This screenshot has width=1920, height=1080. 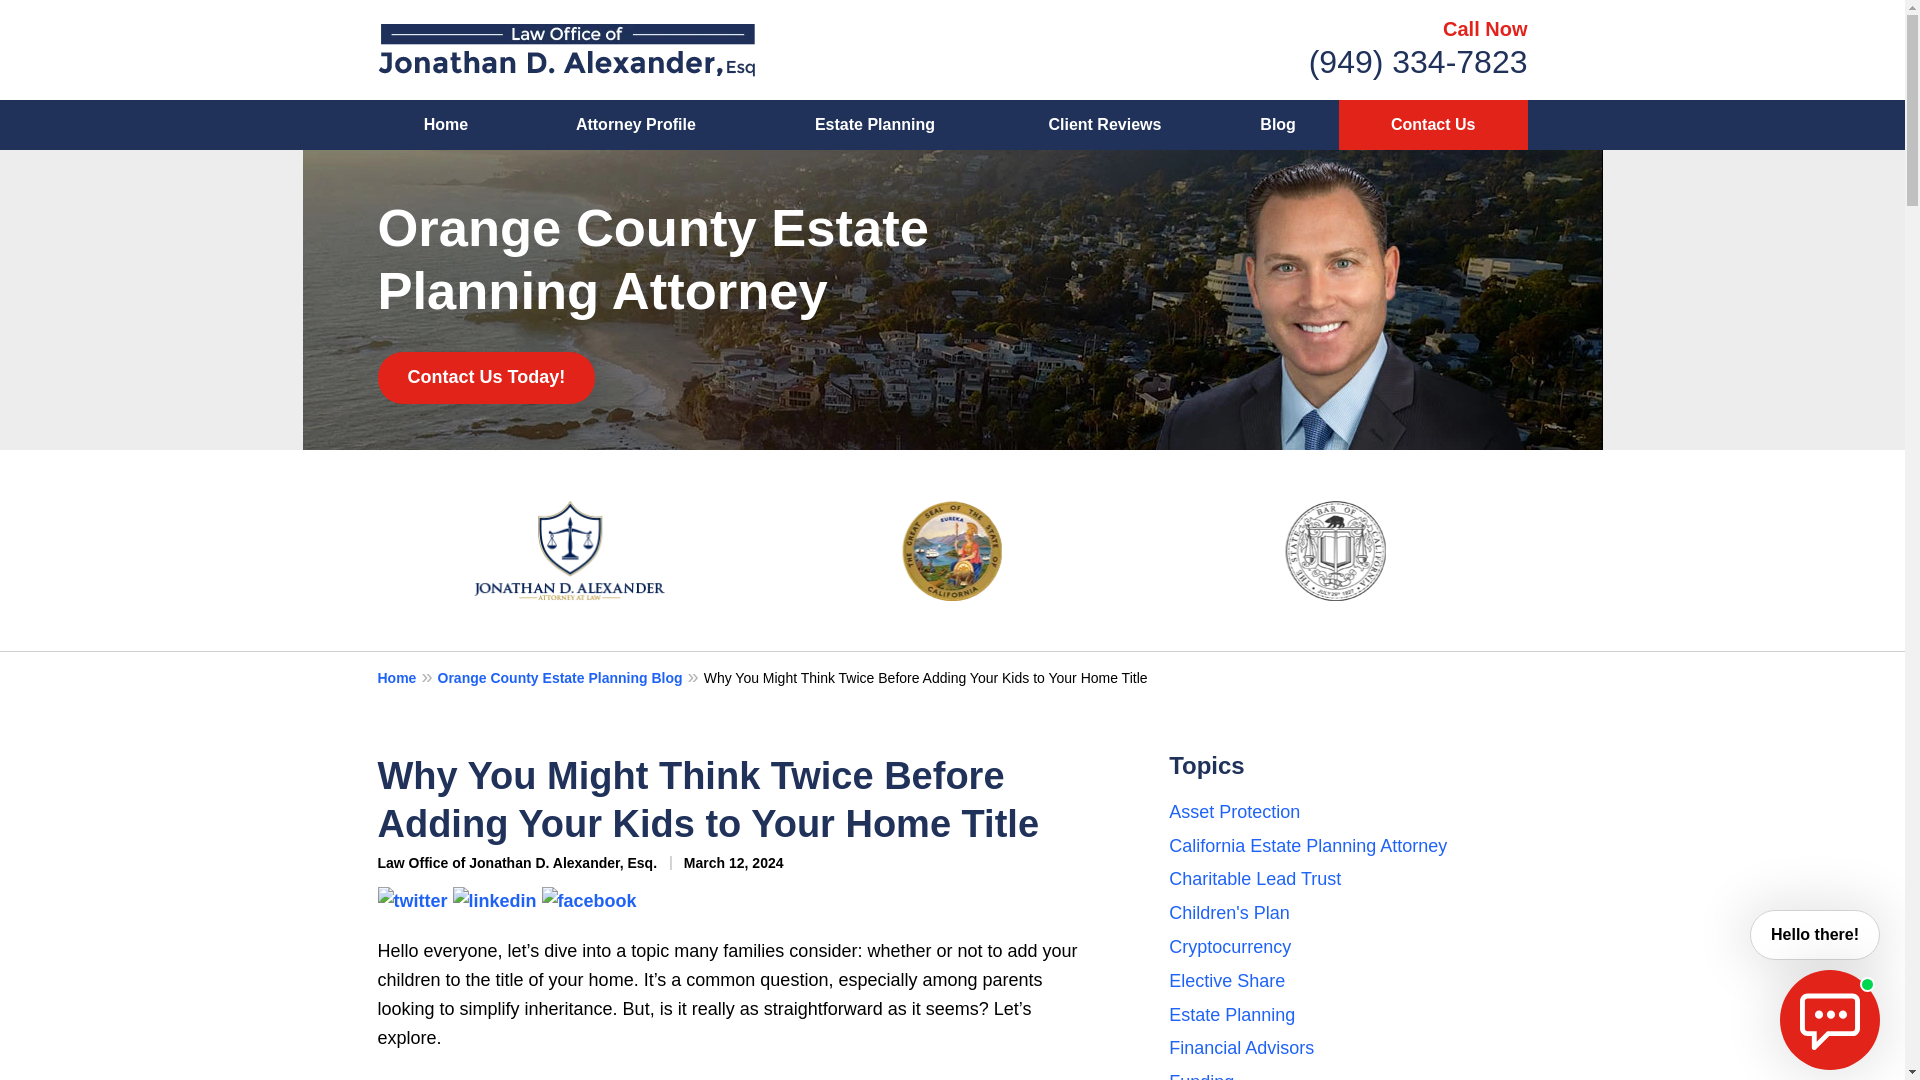 What do you see at coordinates (589, 898) in the screenshot?
I see `Share` at bounding box center [589, 898].